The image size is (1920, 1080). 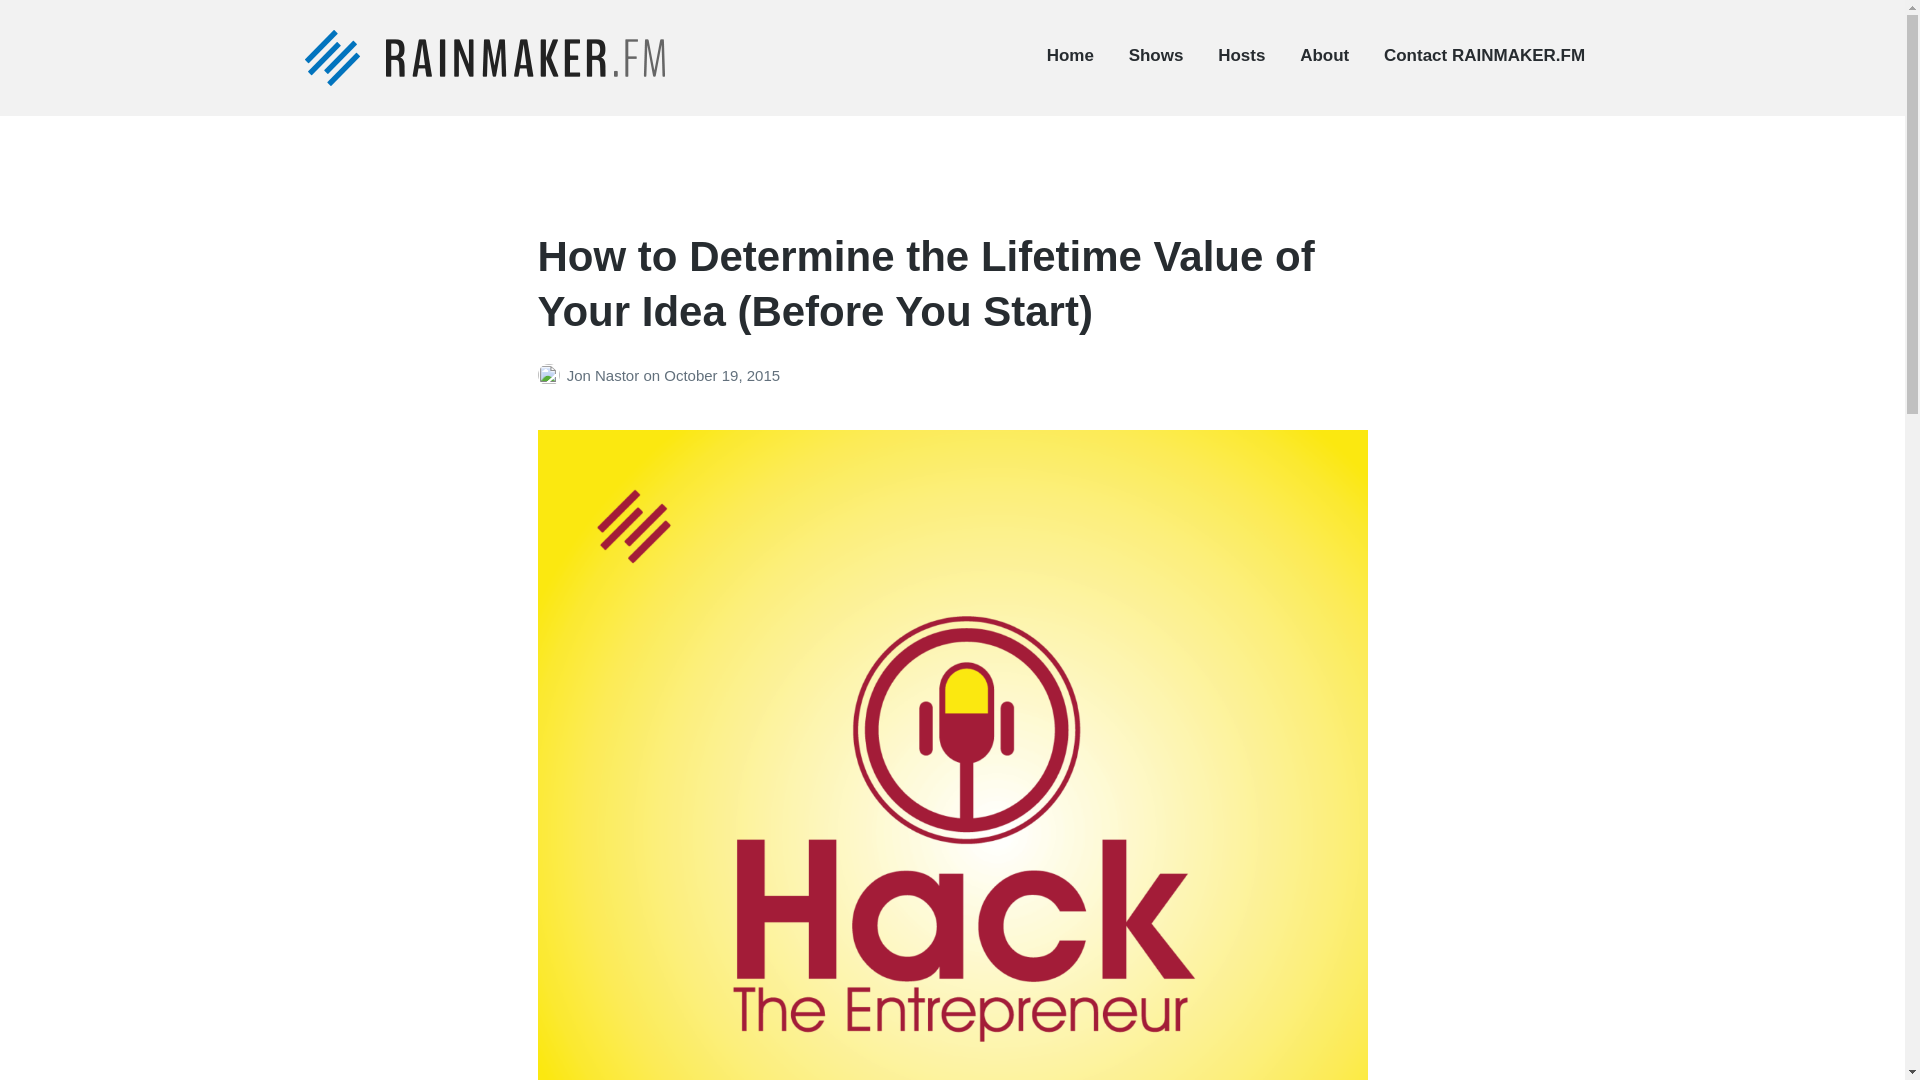 What do you see at coordinates (552, 376) in the screenshot?
I see `Posts by Jon Nastor` at bounding box center [552, 376].